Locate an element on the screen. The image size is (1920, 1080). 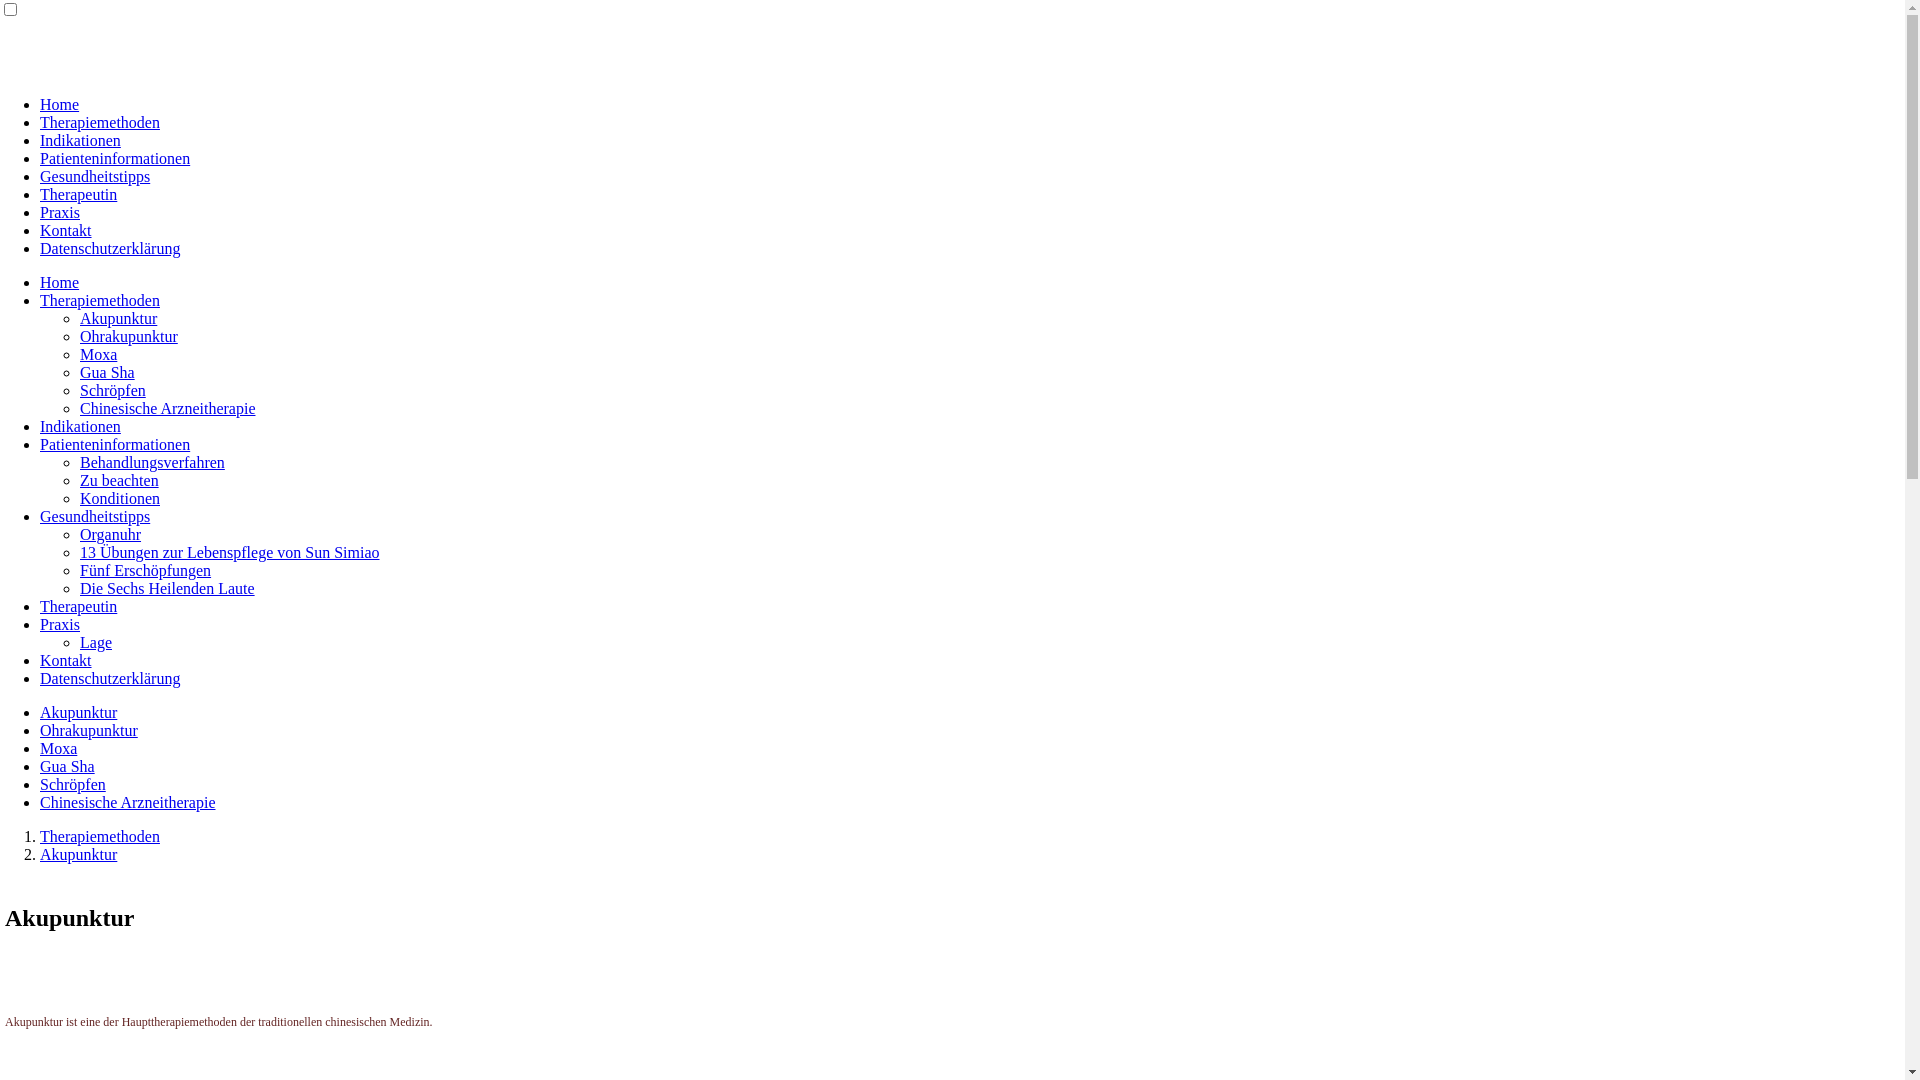
Gua Sha is located at coordinates (108, 372).